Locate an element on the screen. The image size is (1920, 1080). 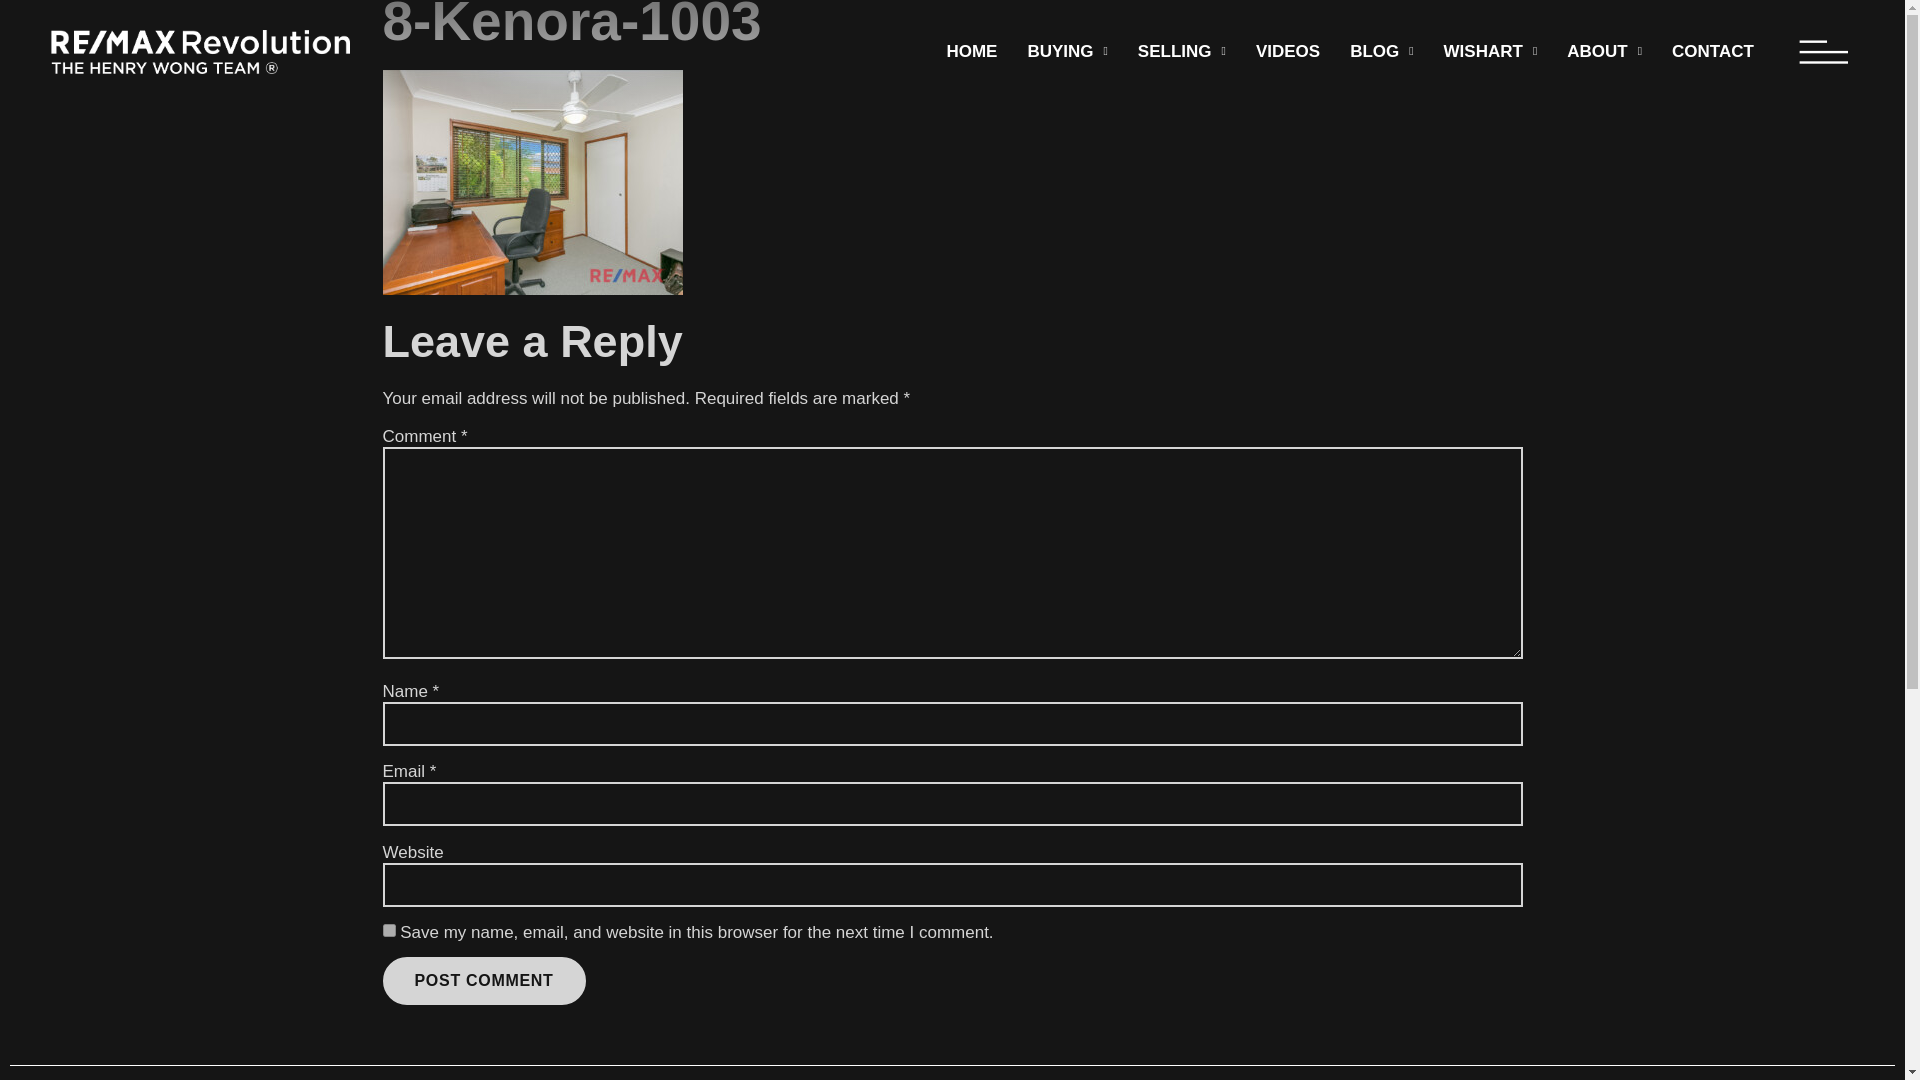
SELLING is located at coordinates (1182, 52).